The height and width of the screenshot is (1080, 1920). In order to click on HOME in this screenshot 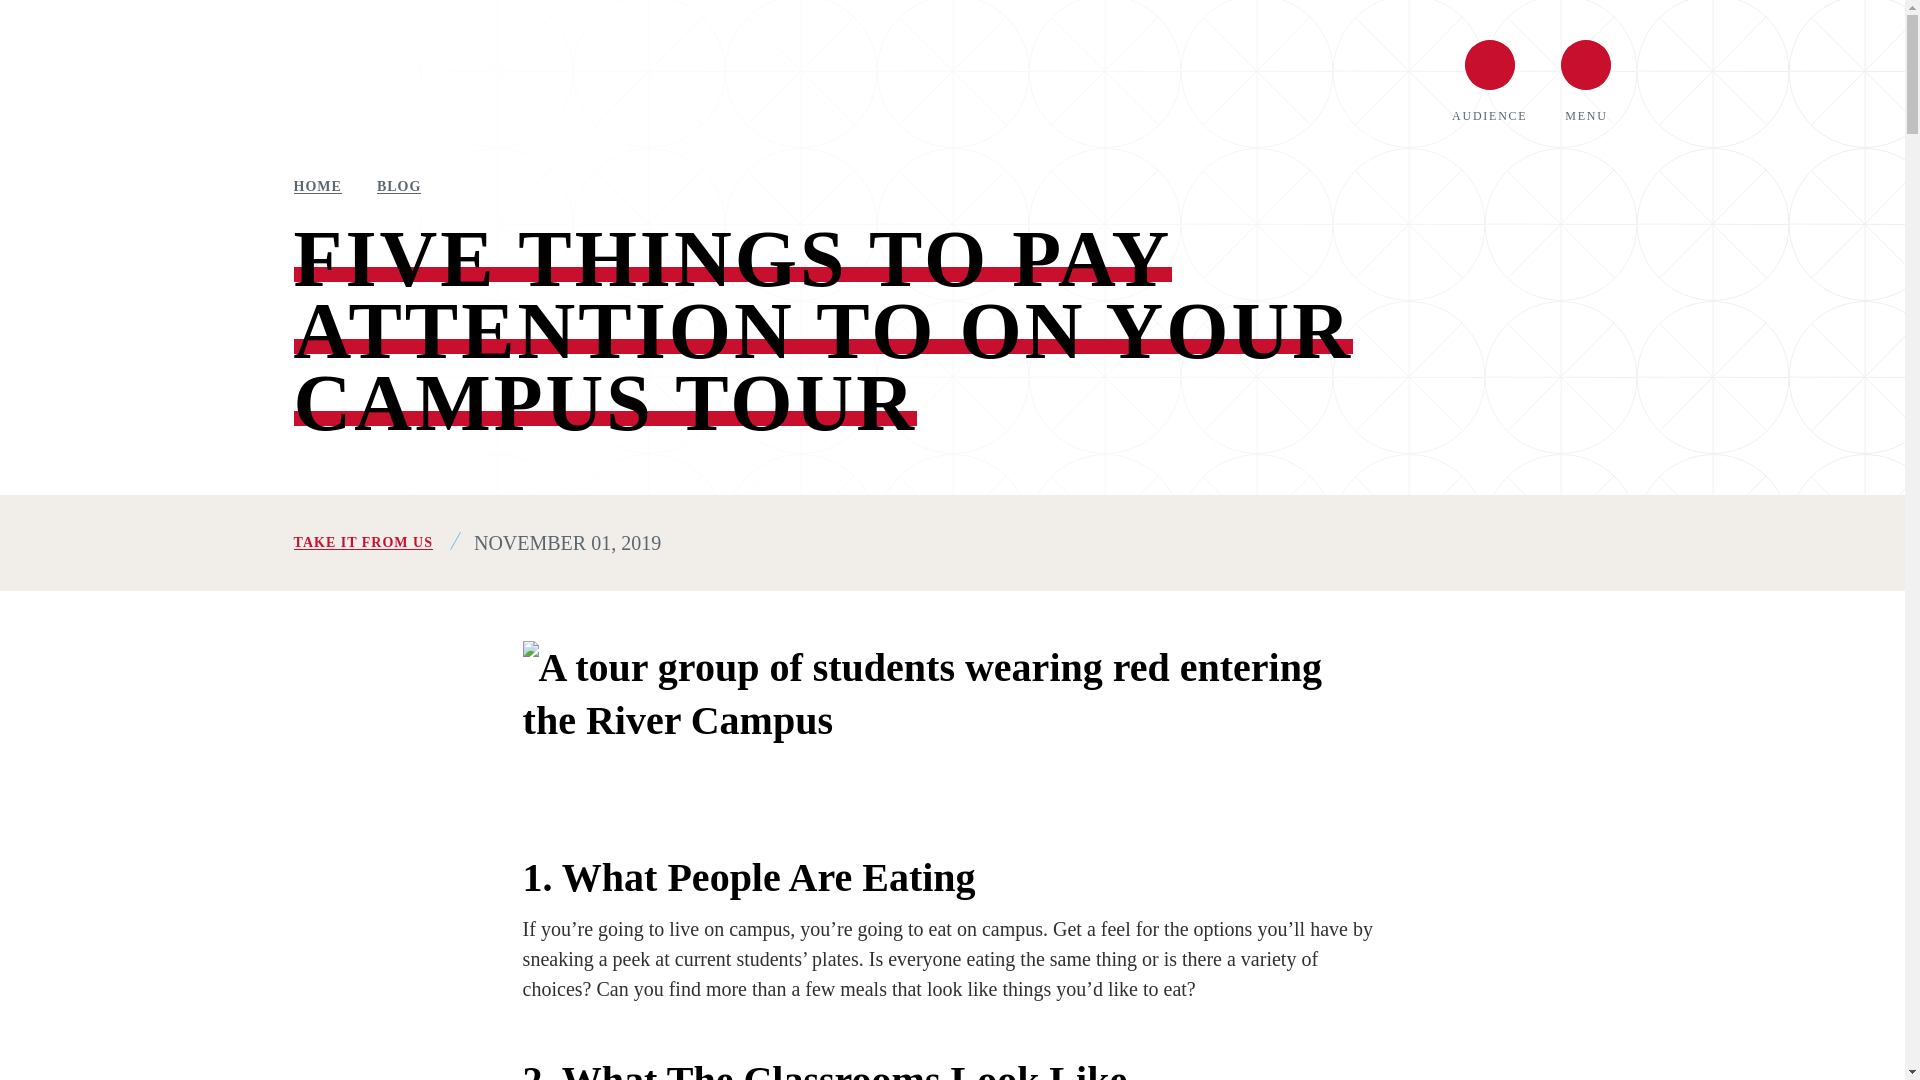, I will do `click(317, 187)`.